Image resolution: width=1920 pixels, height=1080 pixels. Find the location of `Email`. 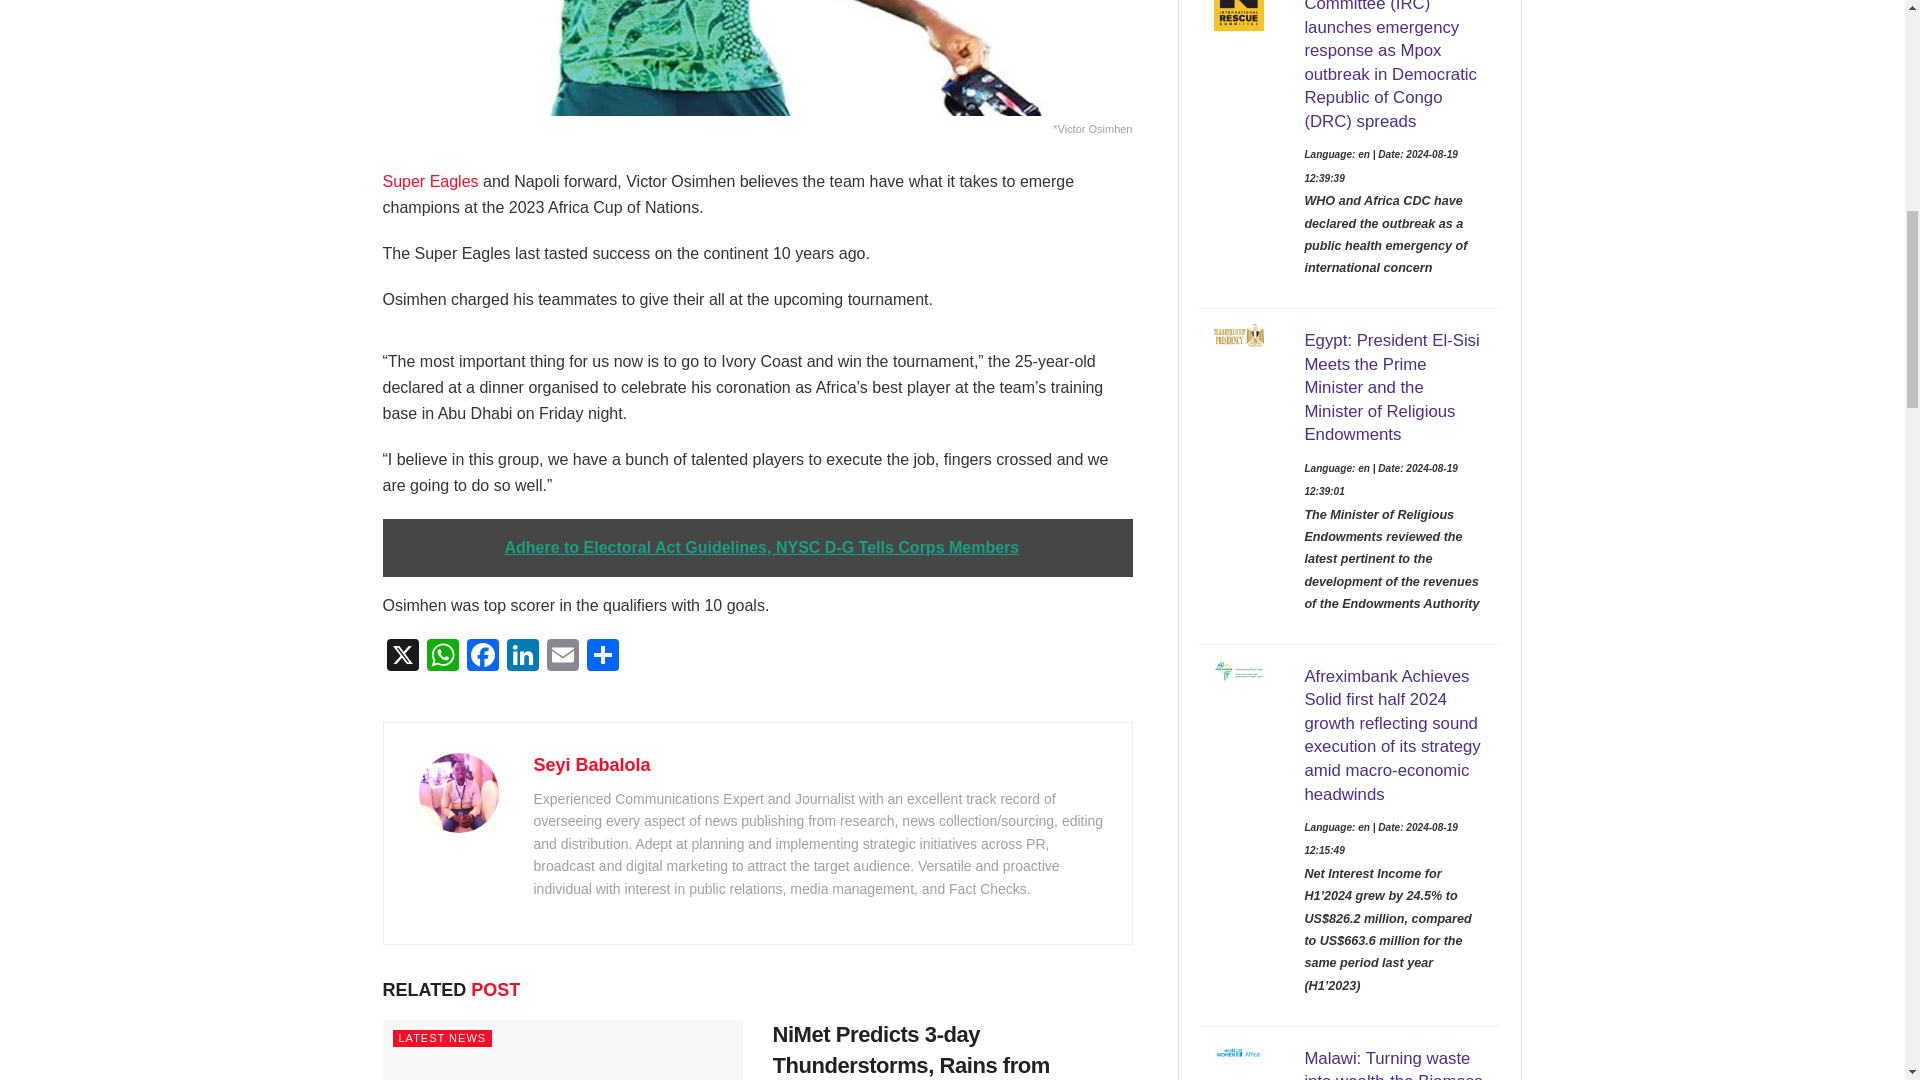

Email is located at coordinates (561, 658).